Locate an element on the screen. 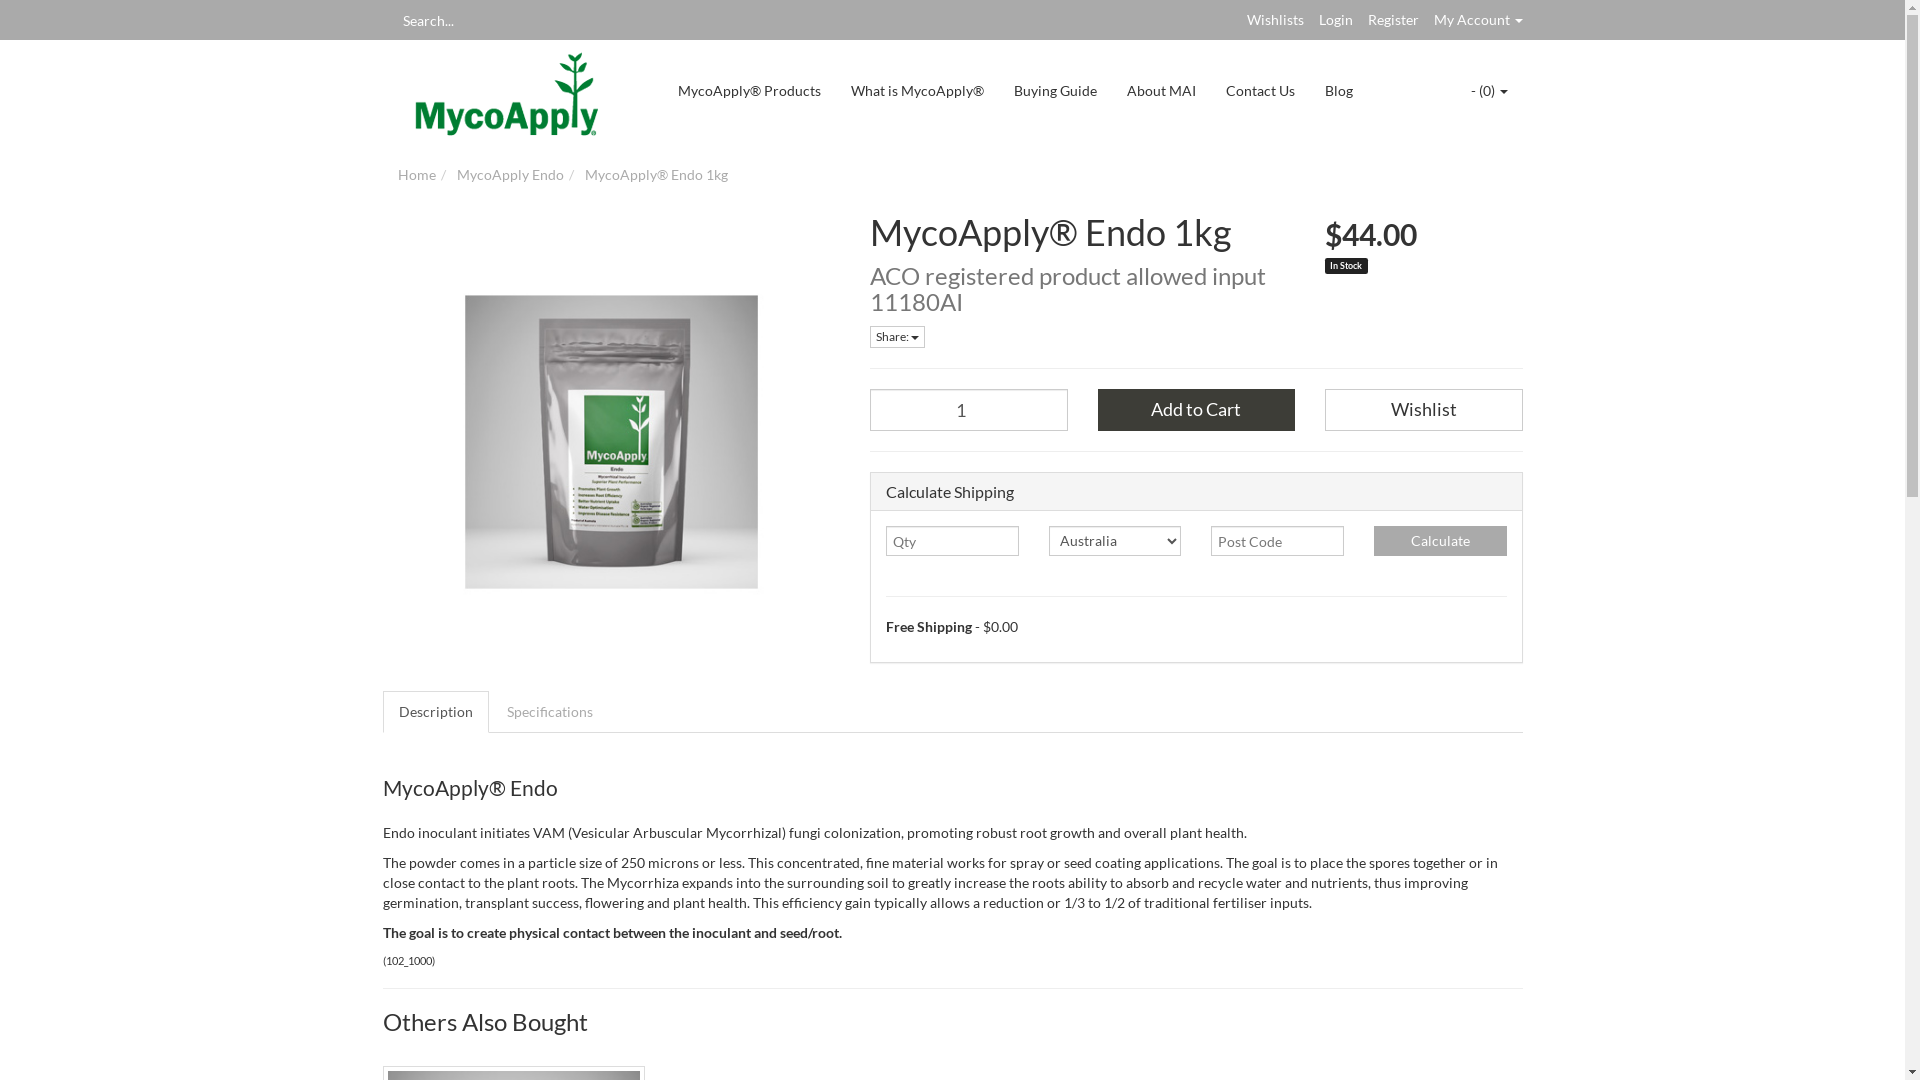  My Account is located at coordinates (1478, 20).